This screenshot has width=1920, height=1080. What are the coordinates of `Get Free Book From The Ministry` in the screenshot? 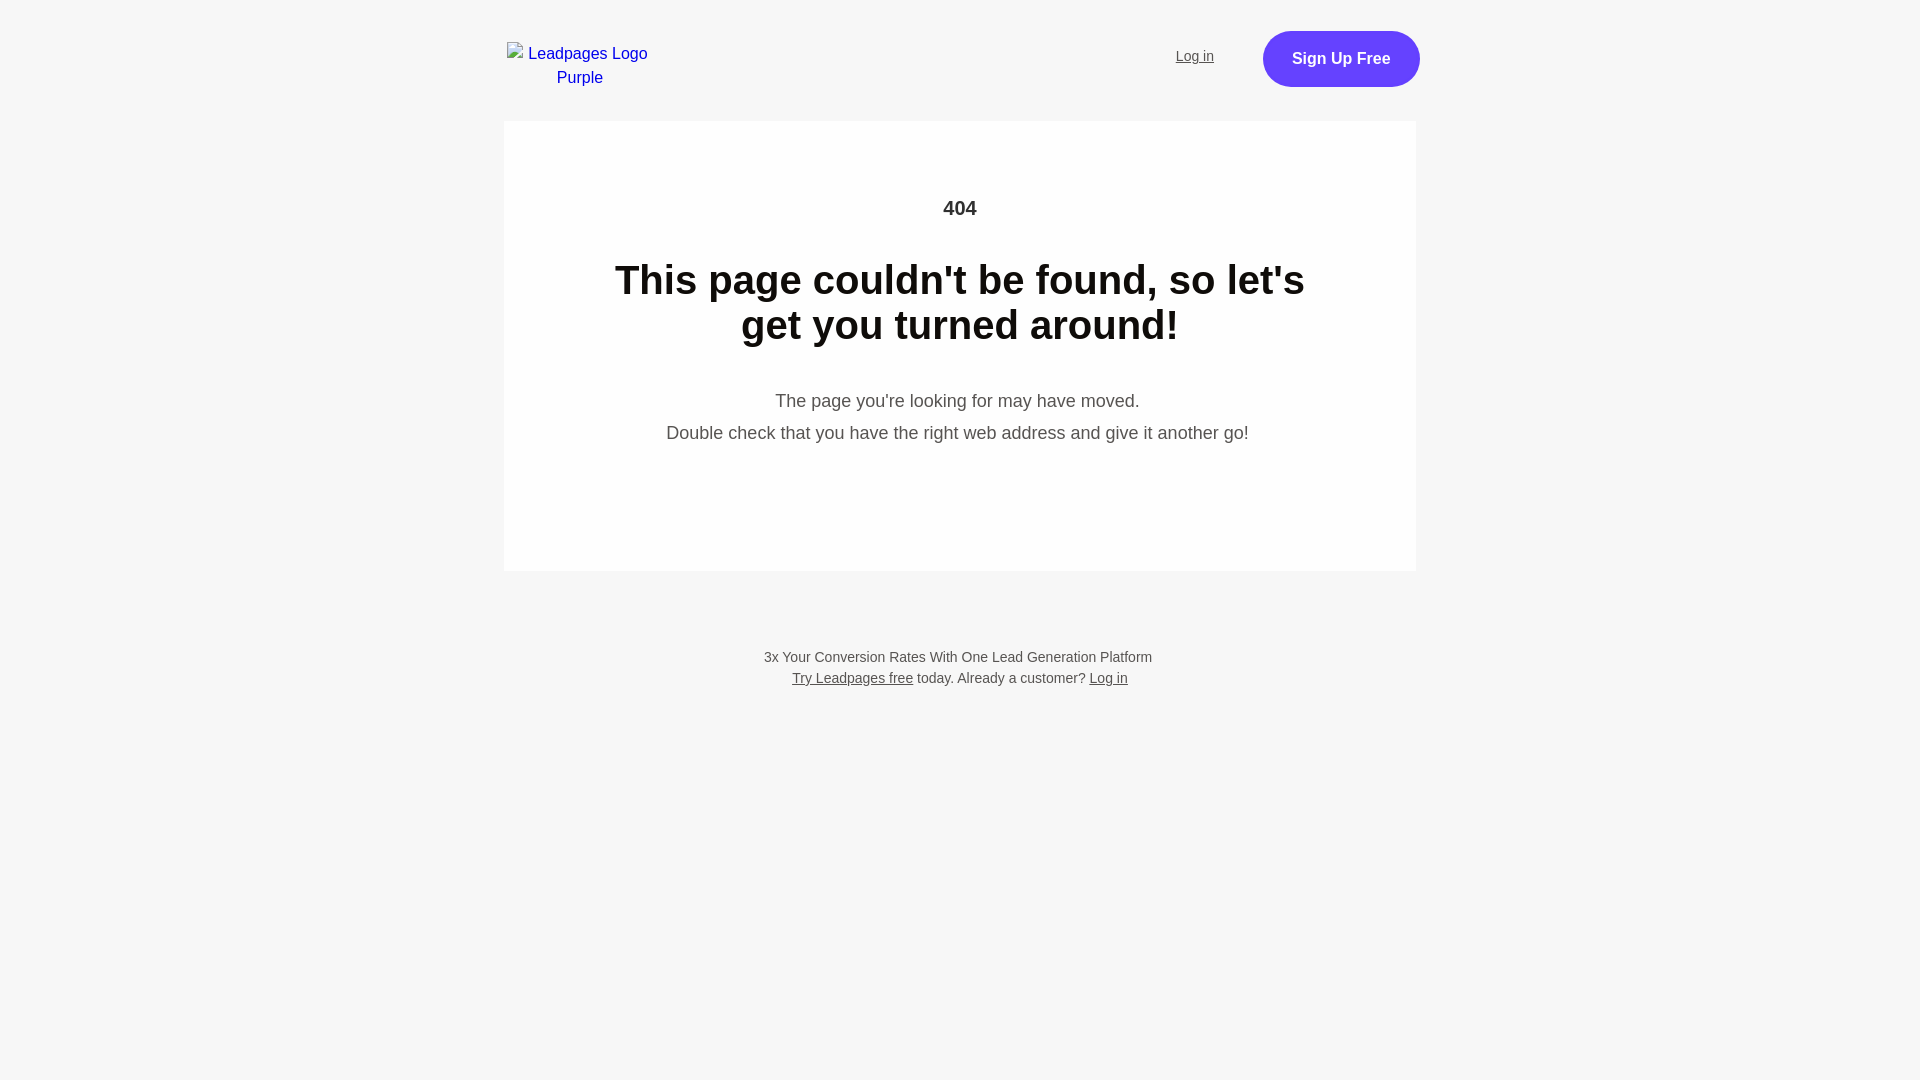 It's located at (960, 198).